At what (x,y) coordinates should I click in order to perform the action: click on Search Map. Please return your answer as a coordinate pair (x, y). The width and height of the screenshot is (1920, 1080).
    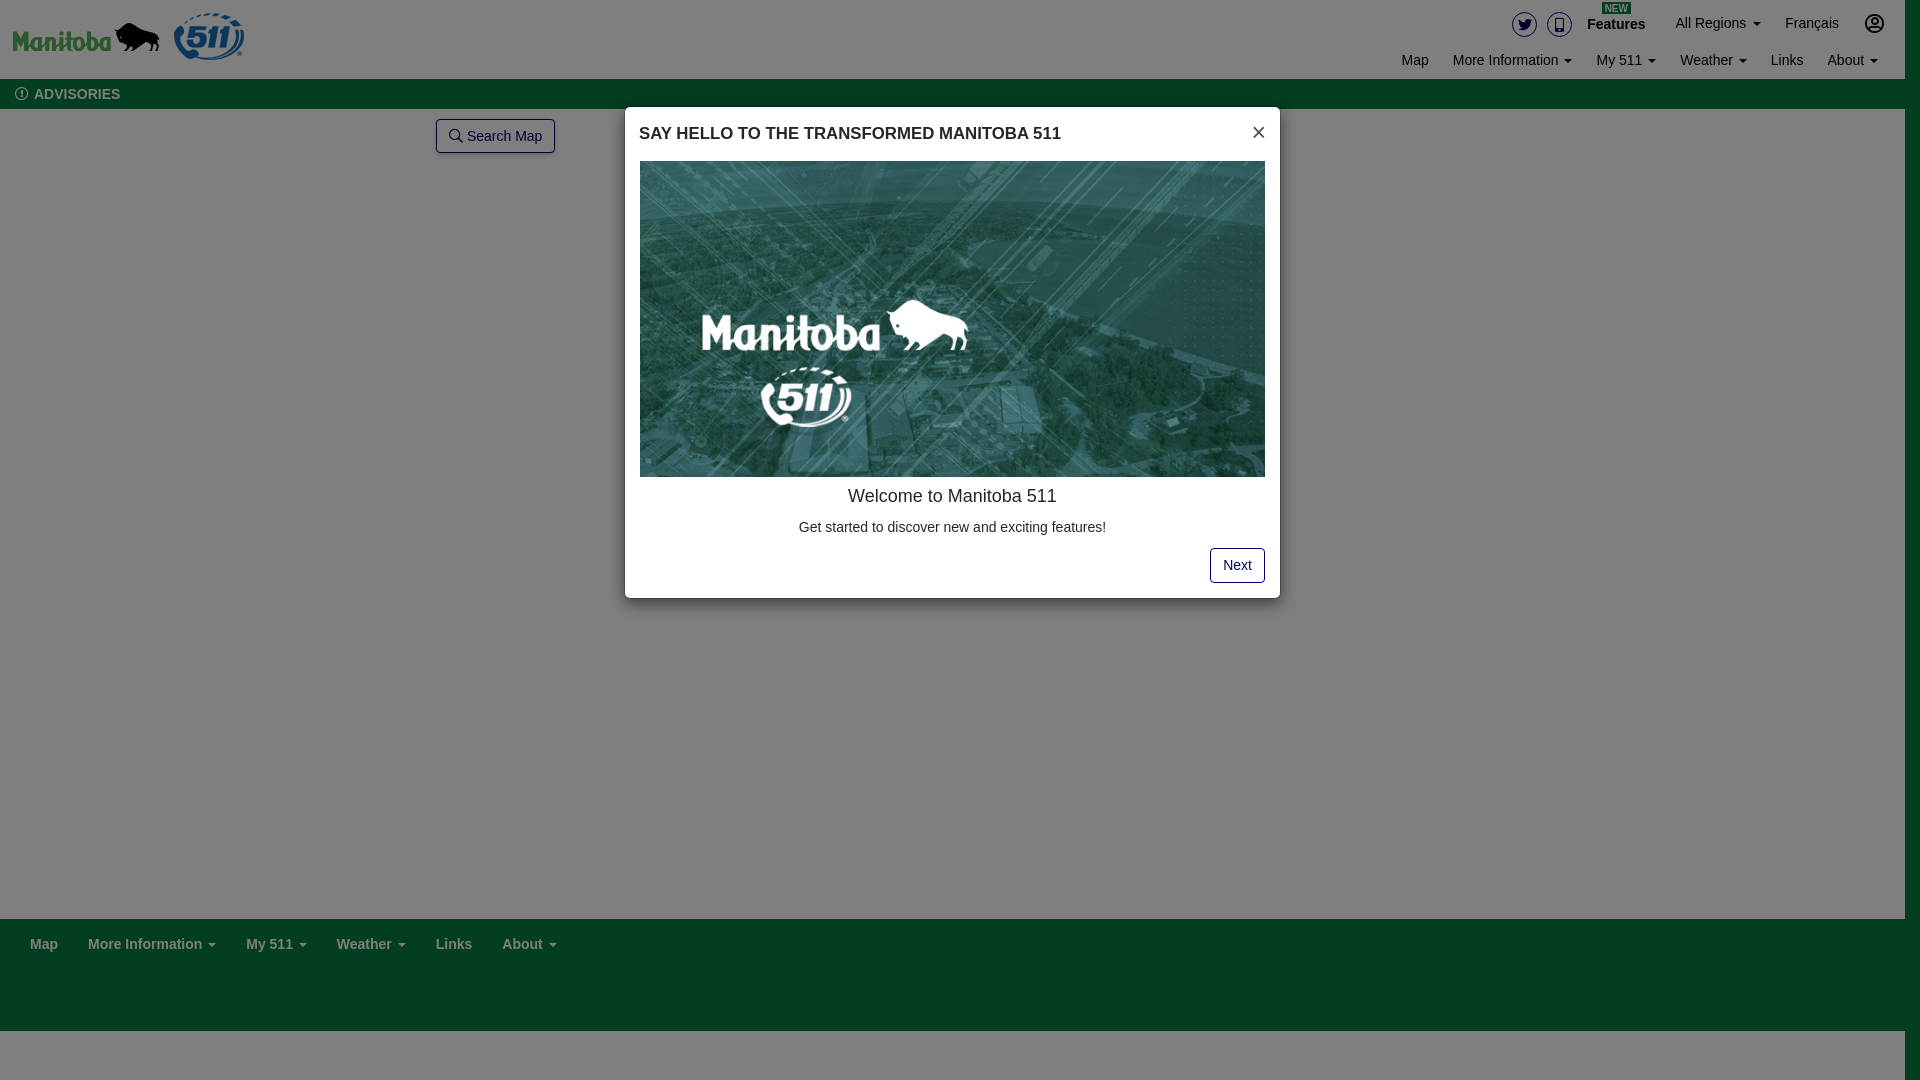
    Looking at the image, I should click on (496, 136).